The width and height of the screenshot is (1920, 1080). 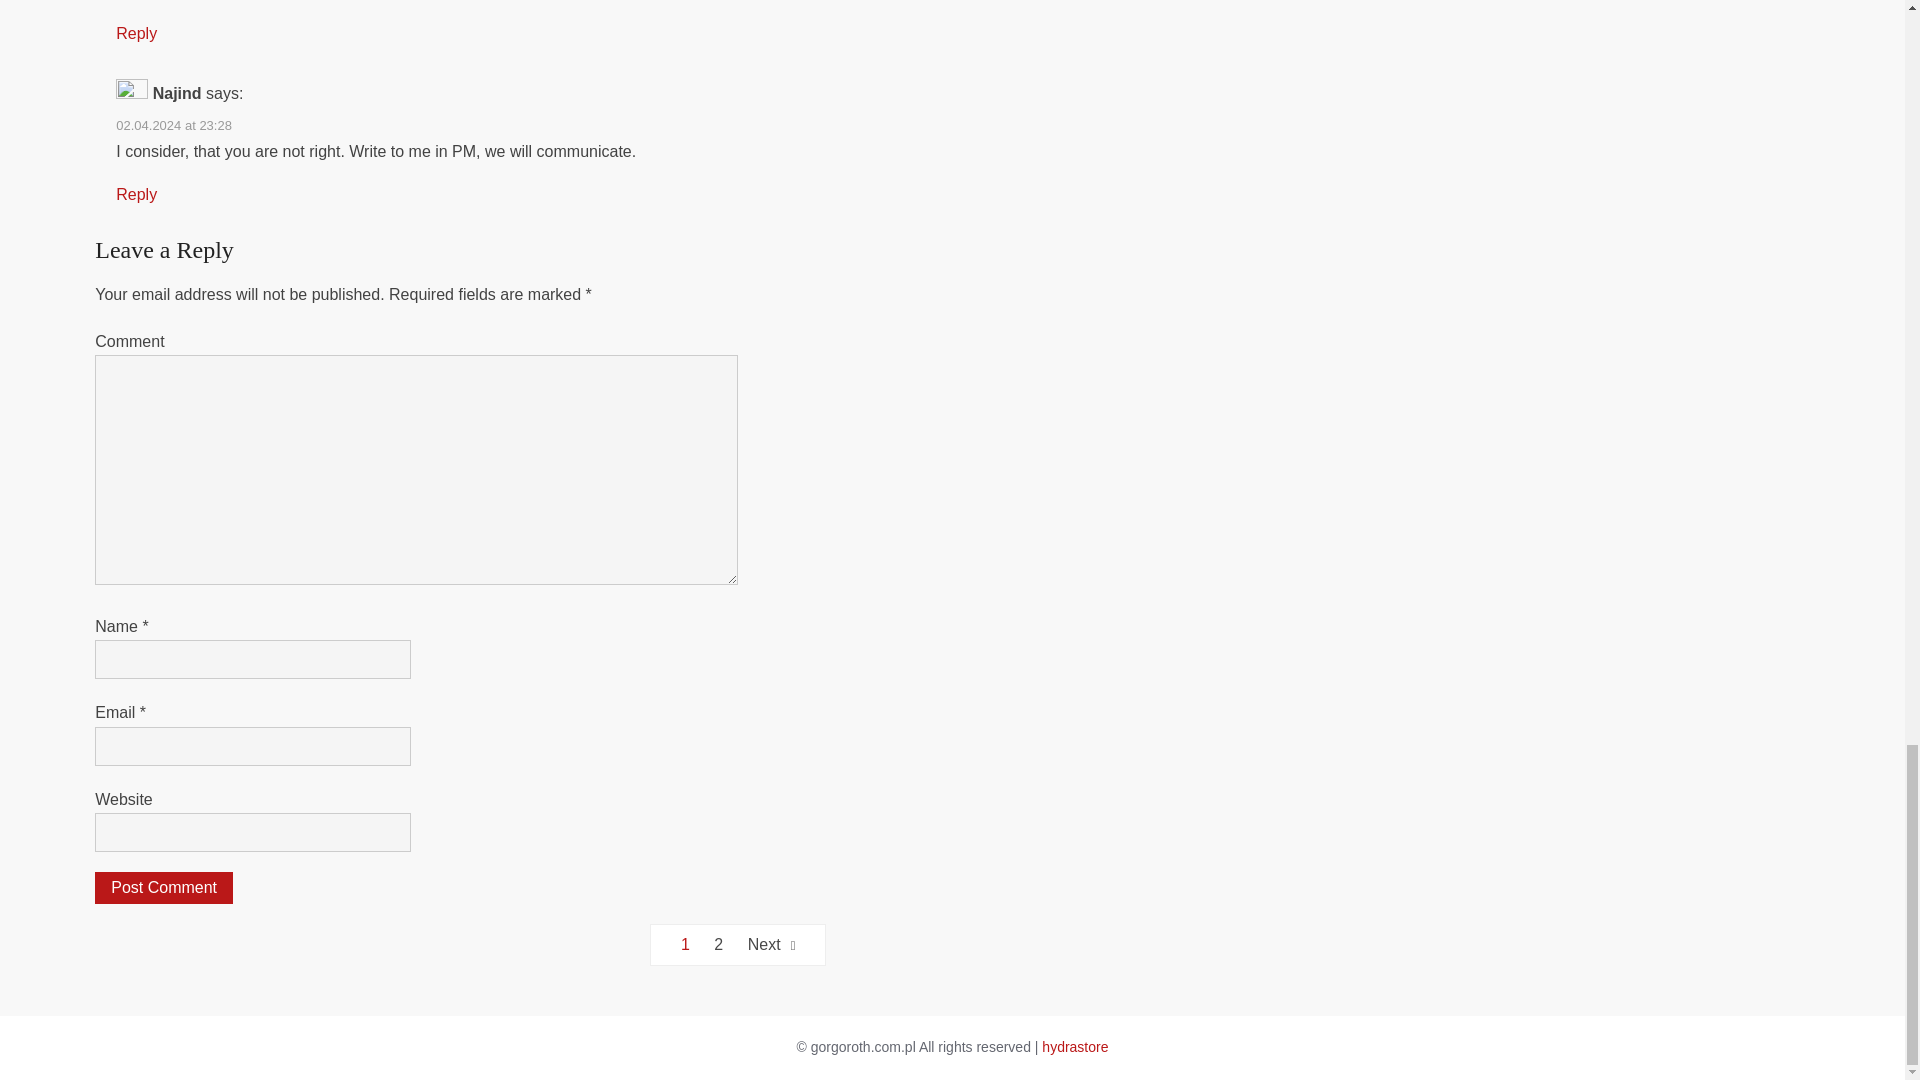 What do you see at coordinates (163, 887) in the screenshot?
I see `Post Comment` at bounding box center [163, 887].